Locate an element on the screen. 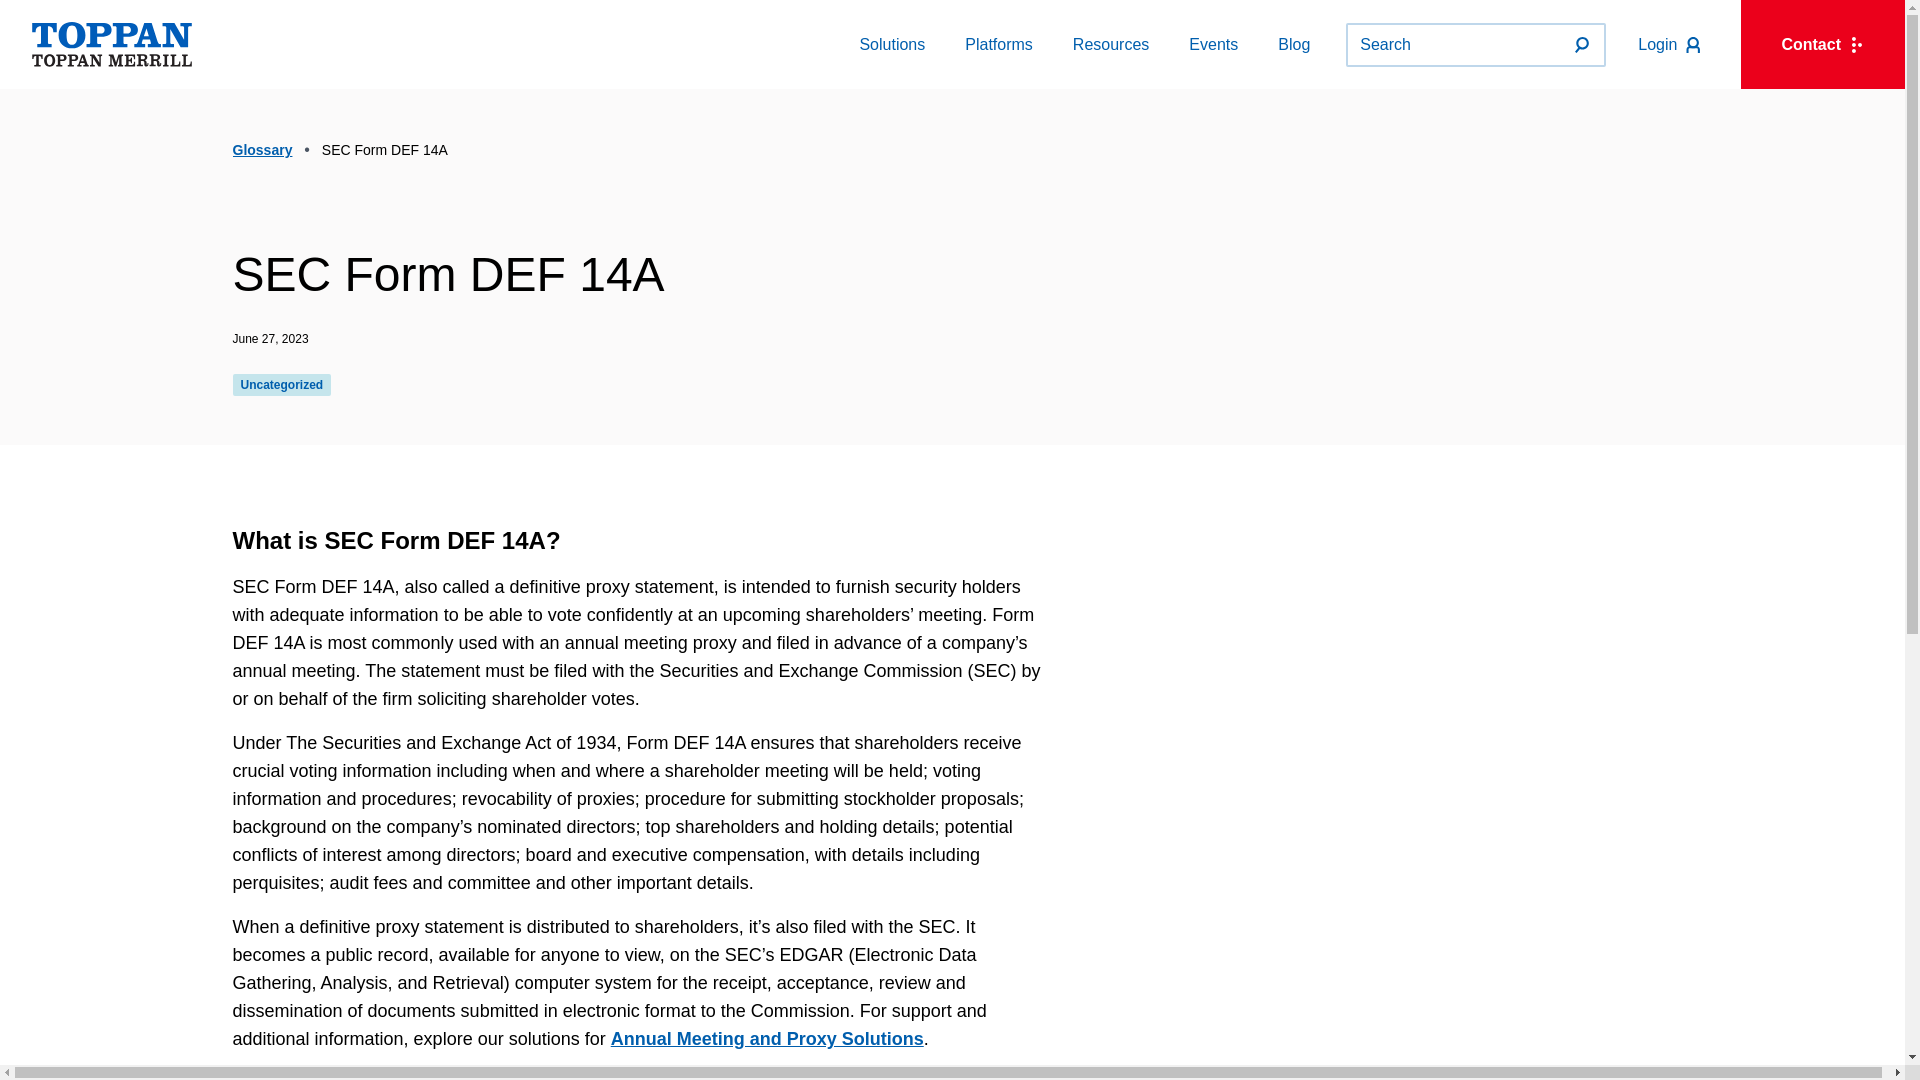 Image resolution: width=1920 pixels, height=1080 pixels. Resources is located at coordinates (892, 44).